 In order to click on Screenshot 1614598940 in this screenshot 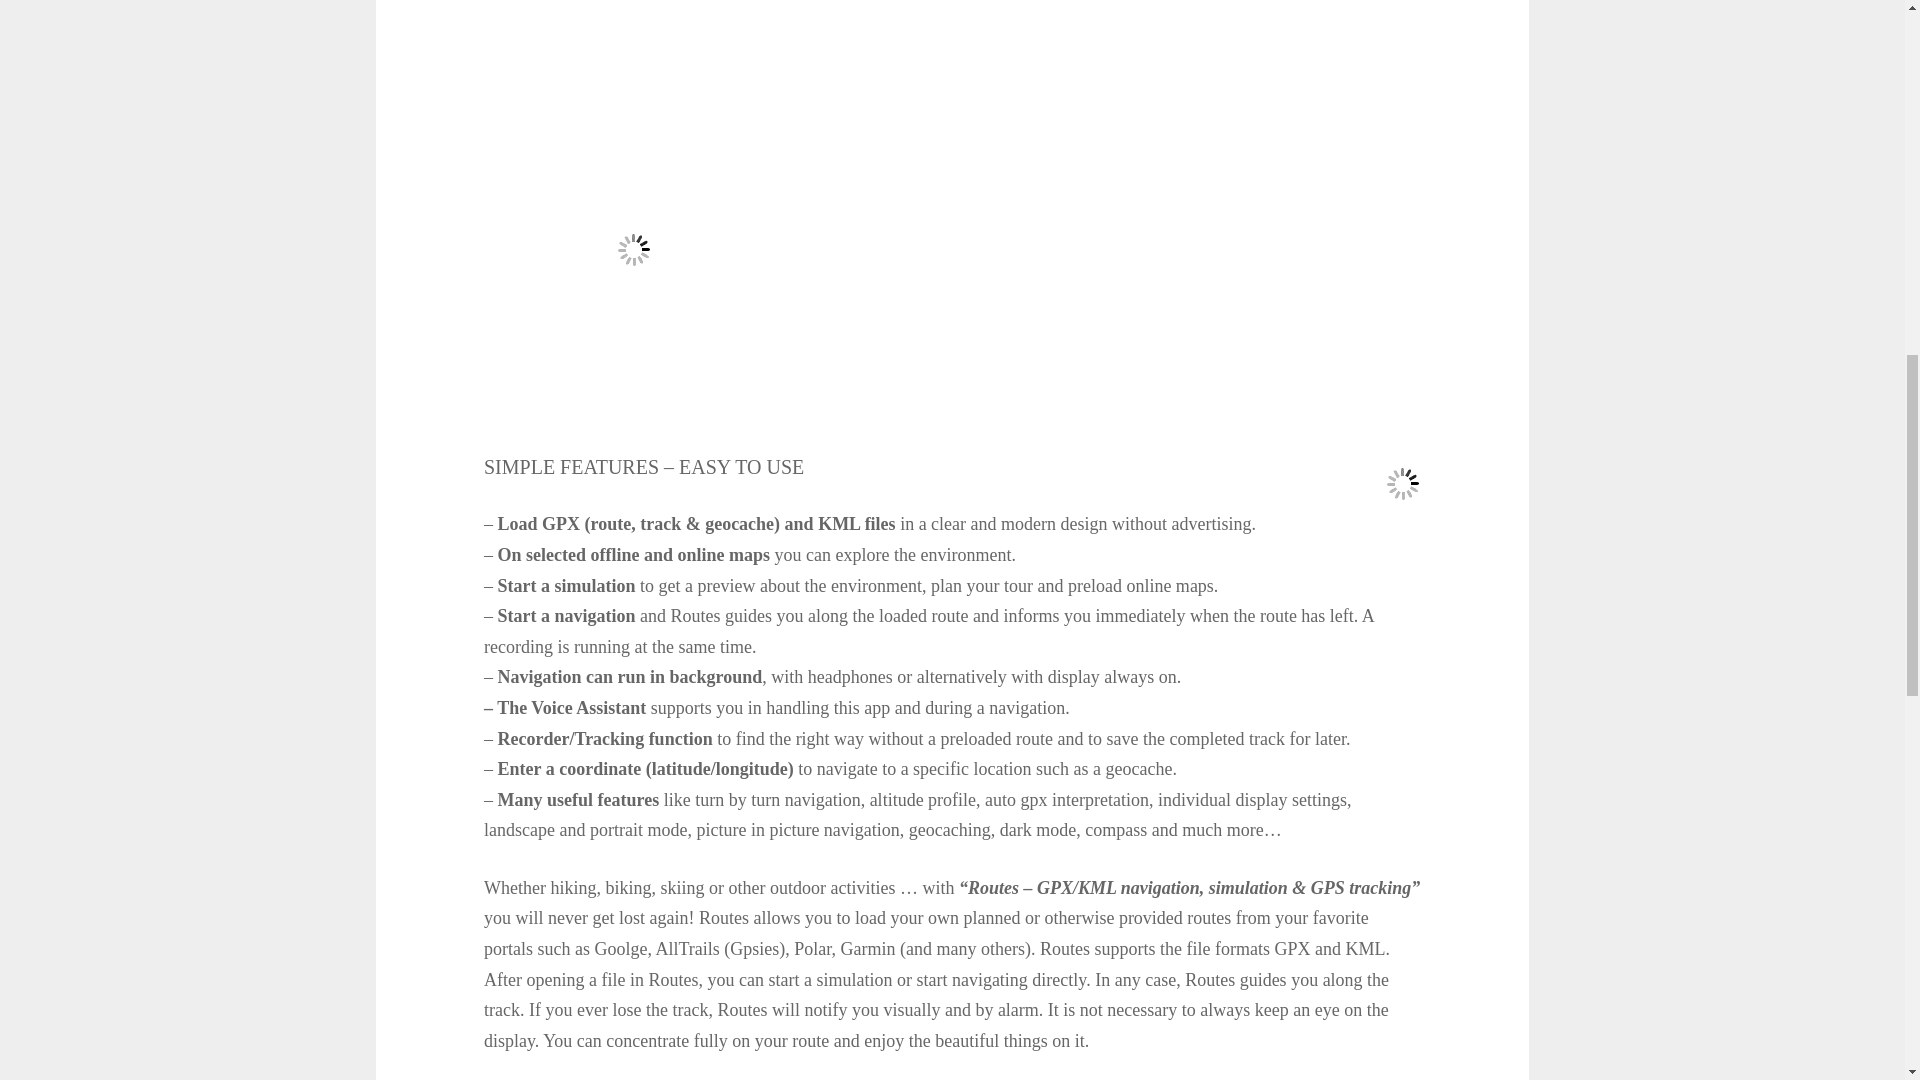, I will do `click(1301, 1042)`.